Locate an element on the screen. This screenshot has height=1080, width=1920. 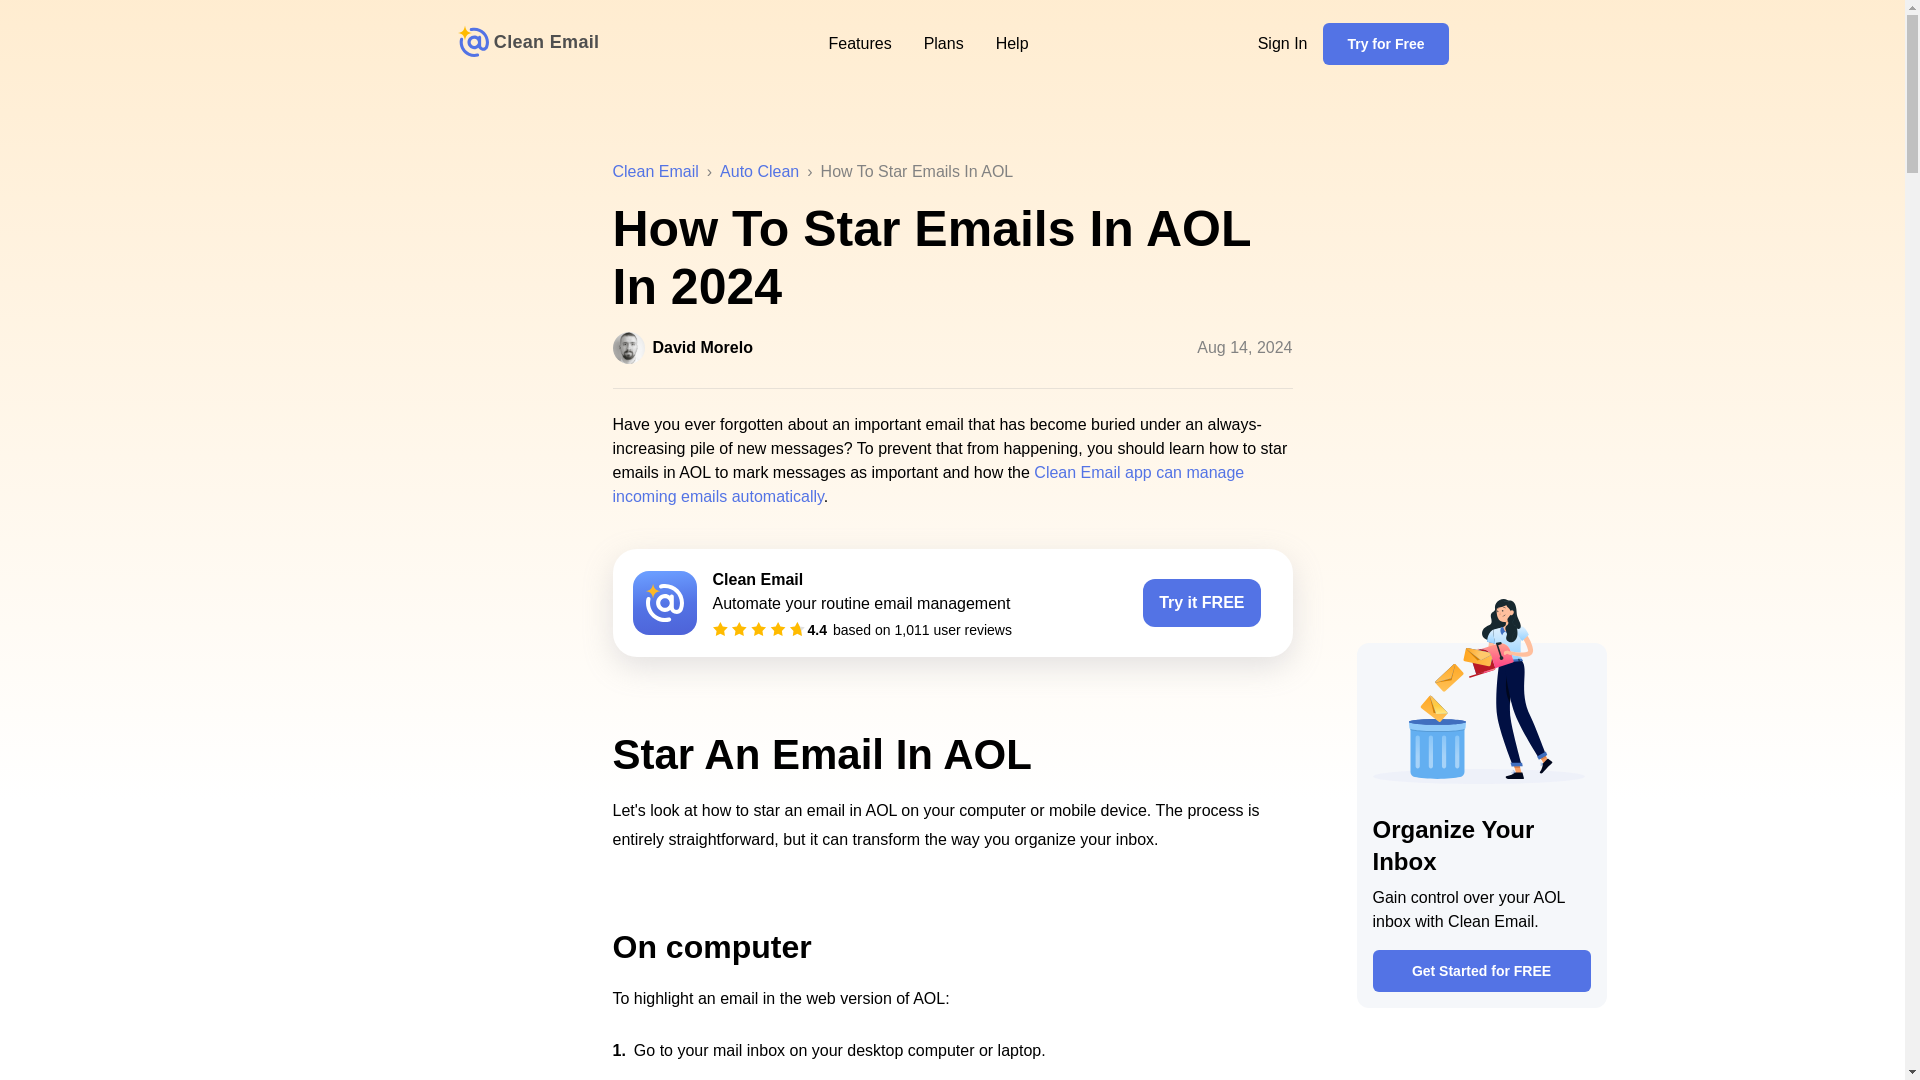
Get Started for FREE is located at coordinates (1480, 971).